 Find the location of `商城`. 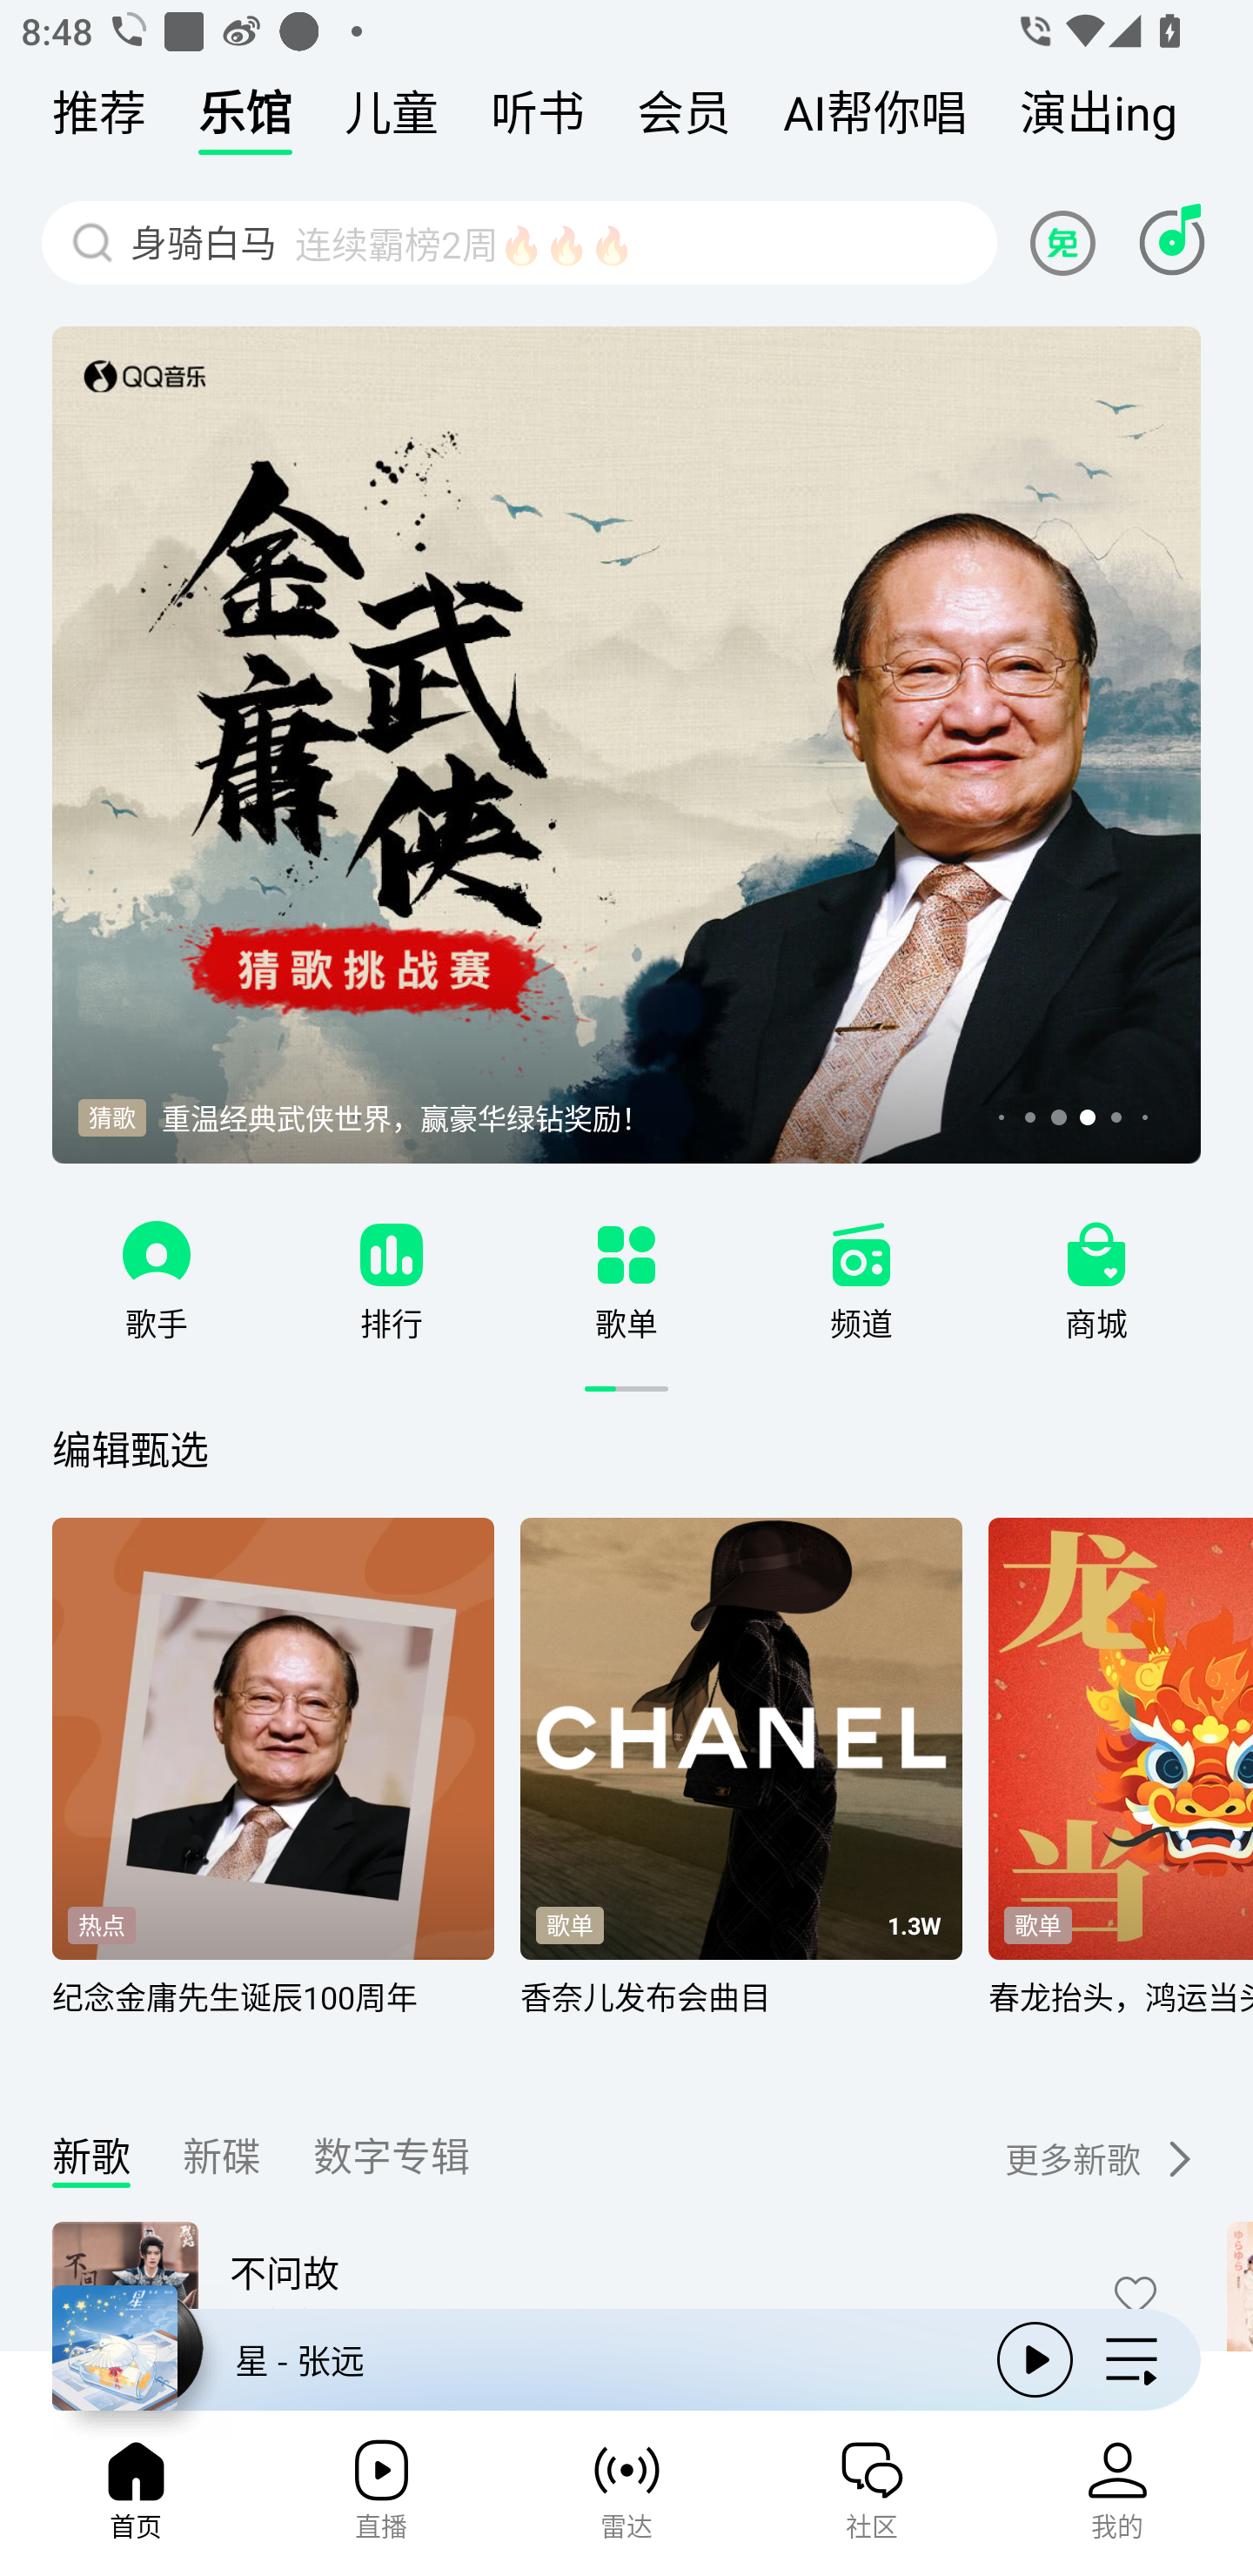

商城 is located at coordinates (1096, 1323).